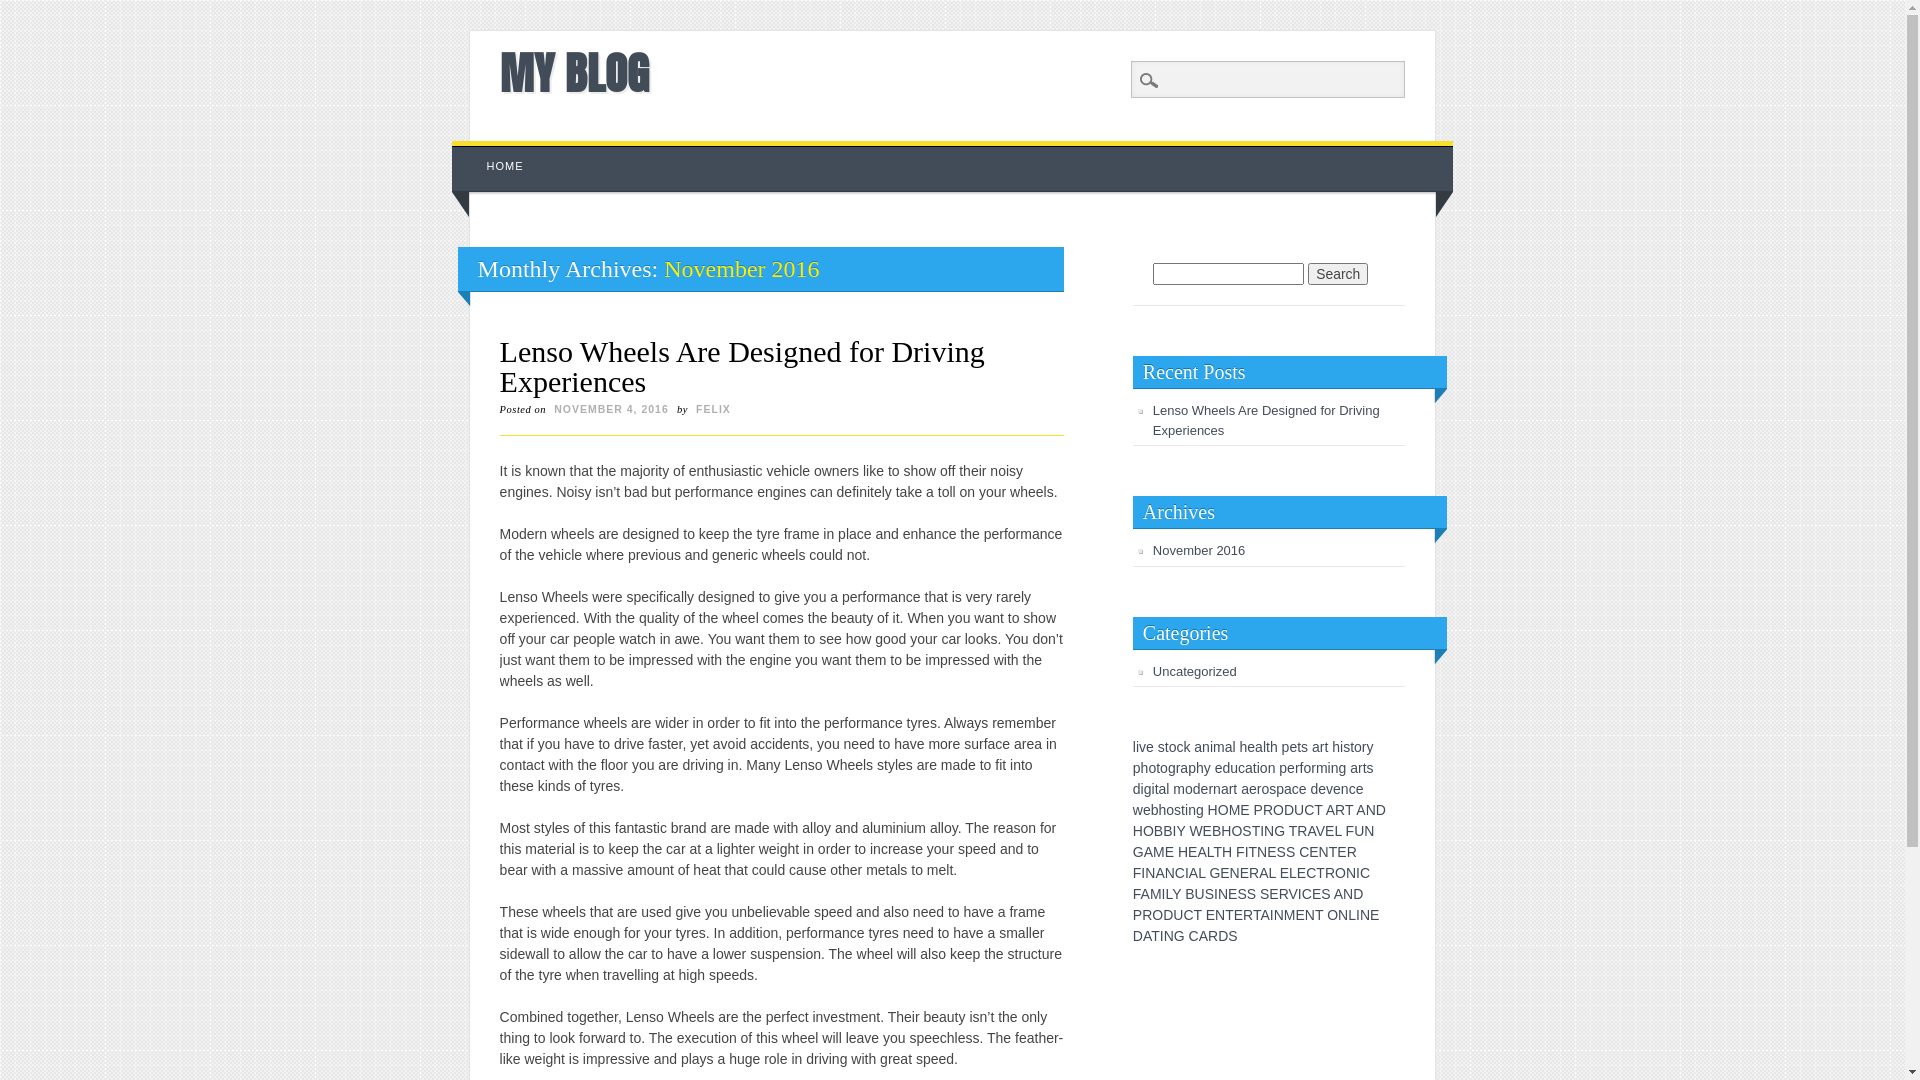 This screenshot has height=1080, width=1920. Describe the element at coordinates (1156, 936) in the screenshot. I see `T` at that location.